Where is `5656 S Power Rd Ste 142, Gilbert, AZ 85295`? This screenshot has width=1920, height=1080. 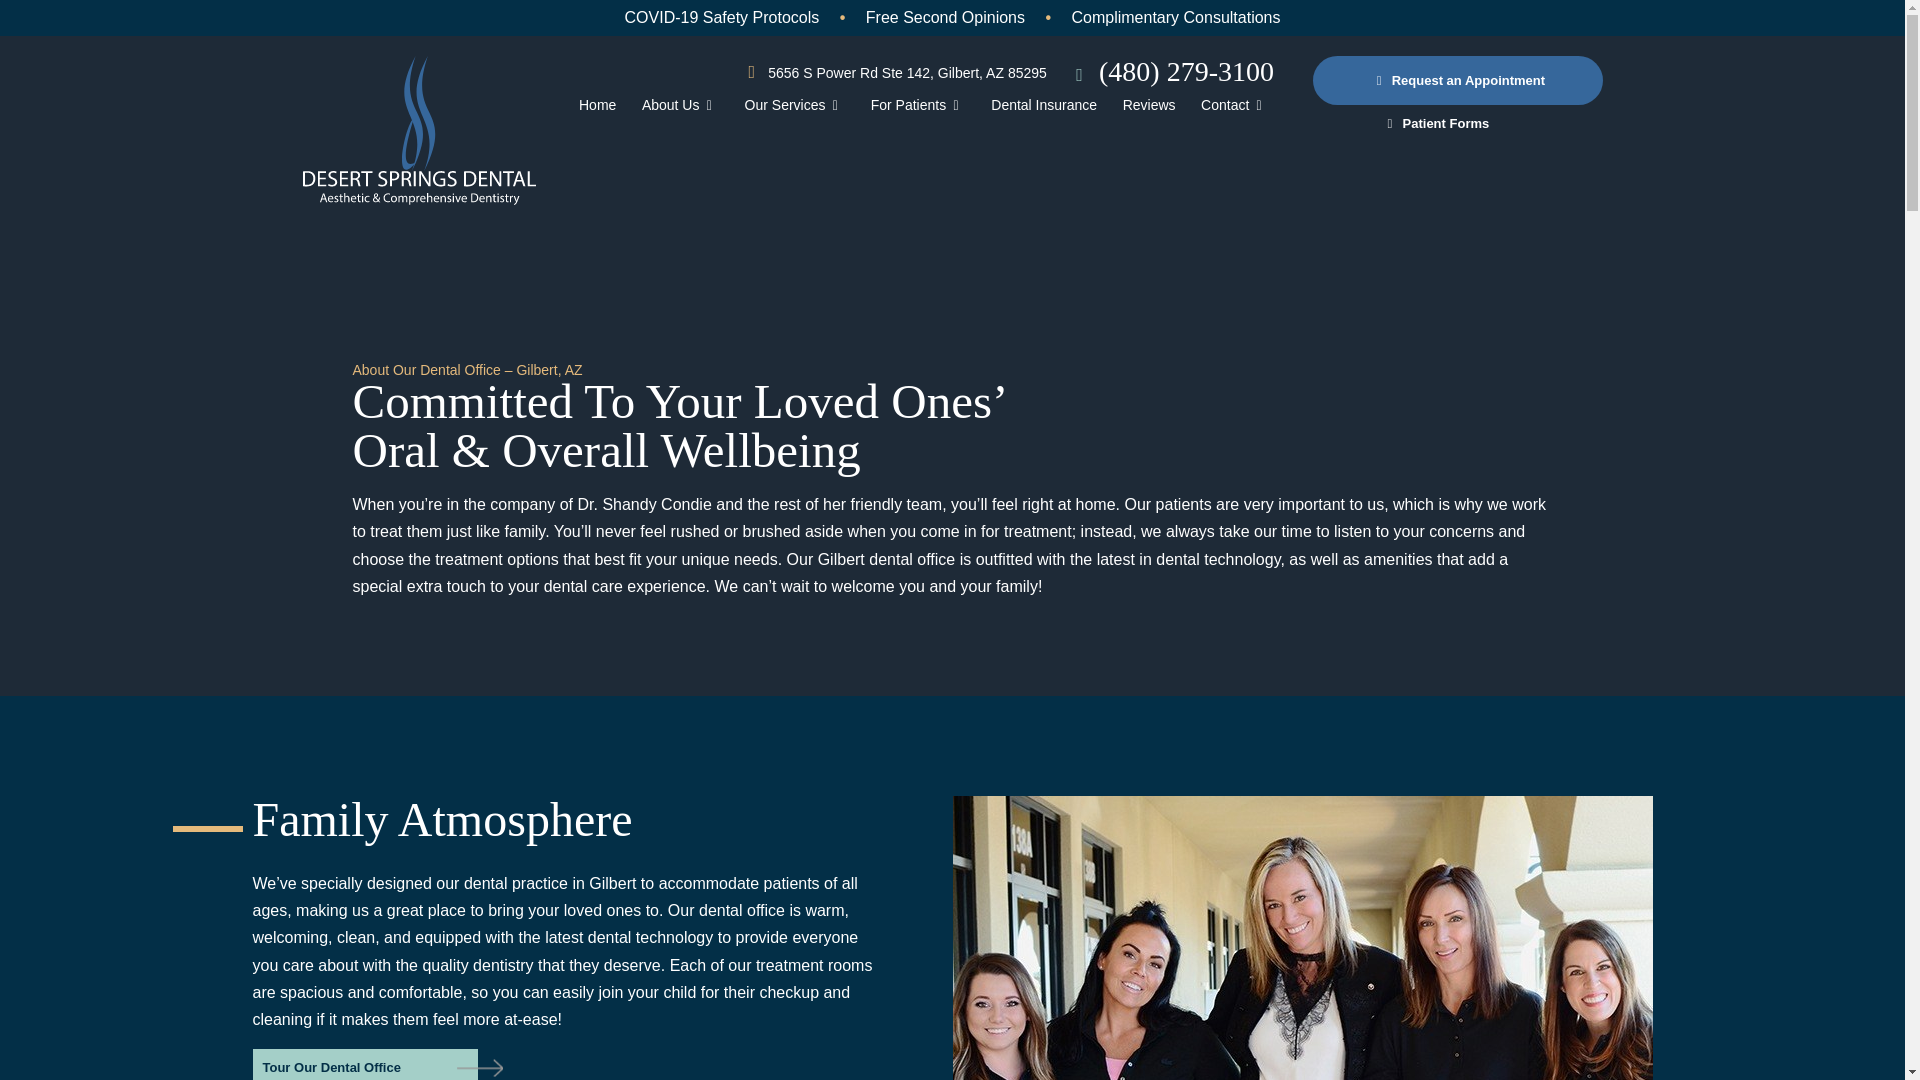
5656 S Power Rd Ste 142, Gilbert, AZ 85295 is located at coordinates (892, 72).